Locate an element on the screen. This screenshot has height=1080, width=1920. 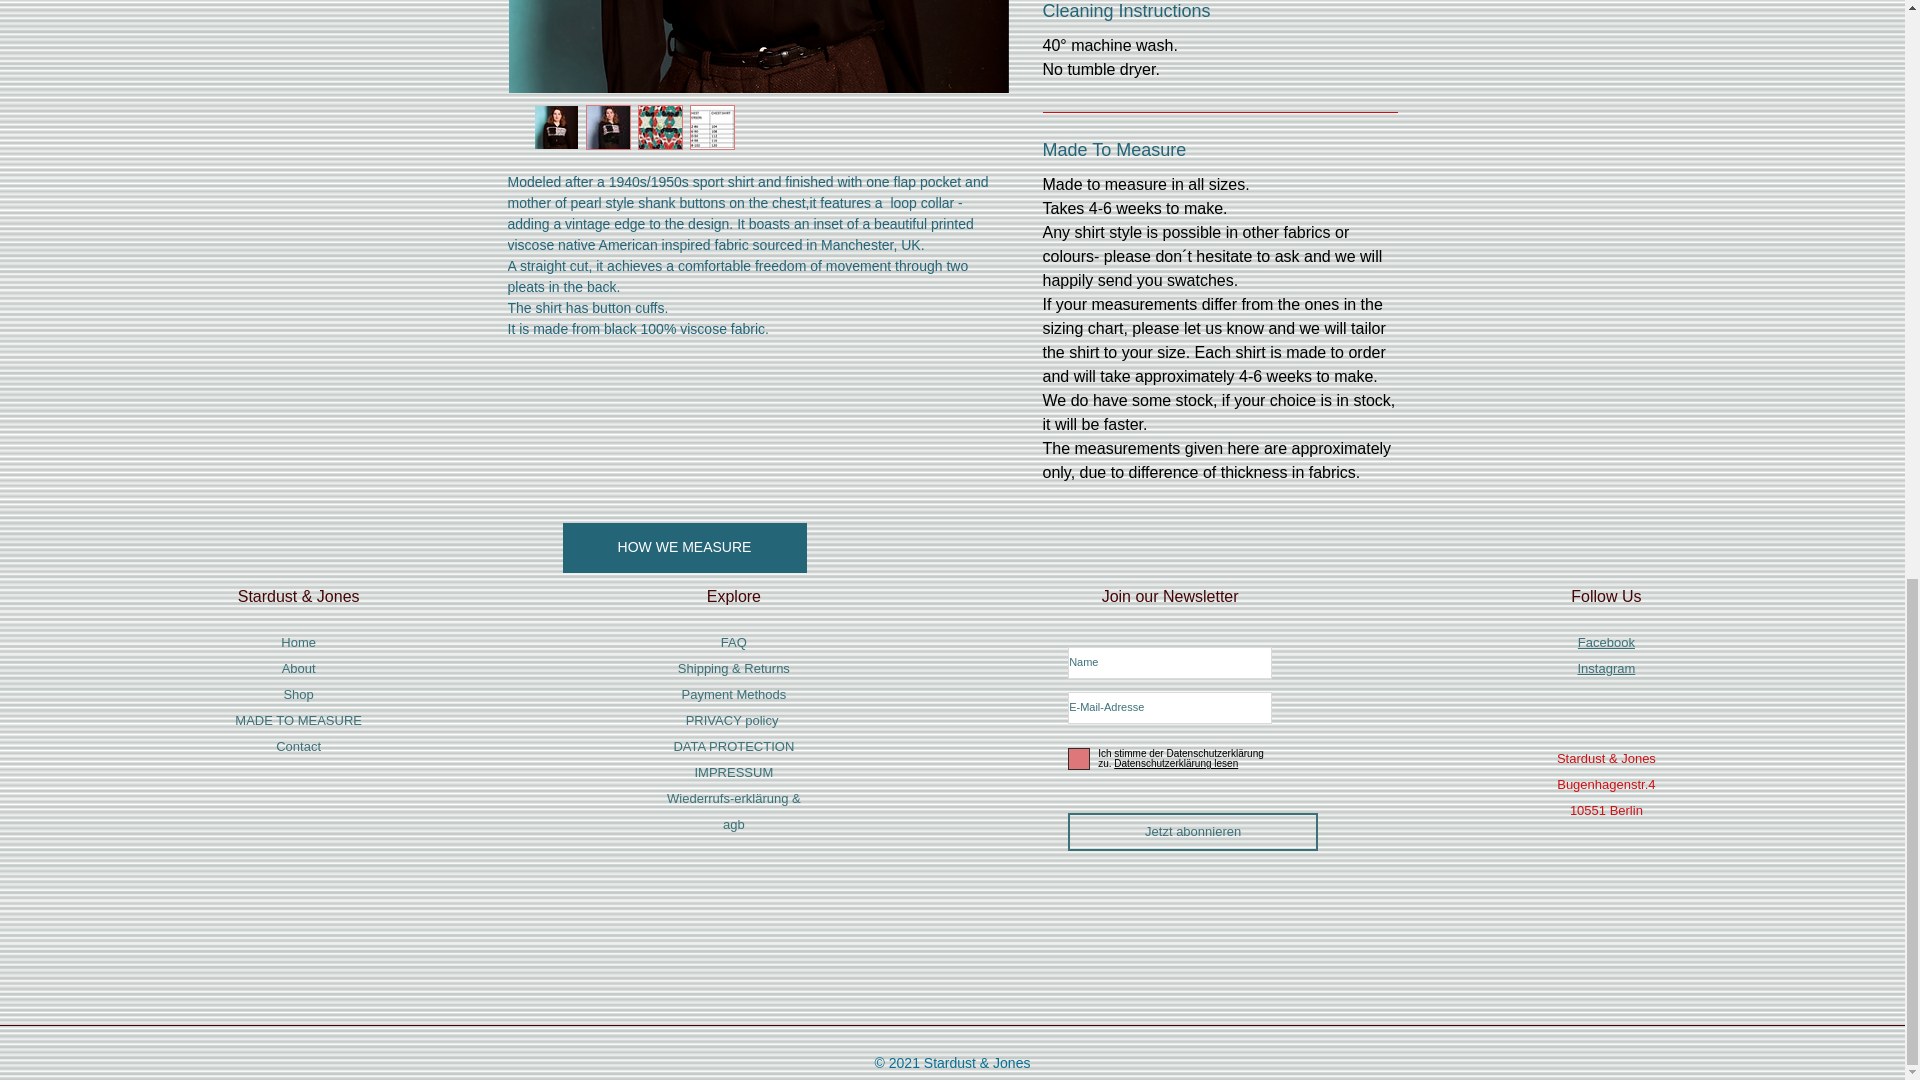
HOW WE MEASURE is located at coordinates (684, 548).